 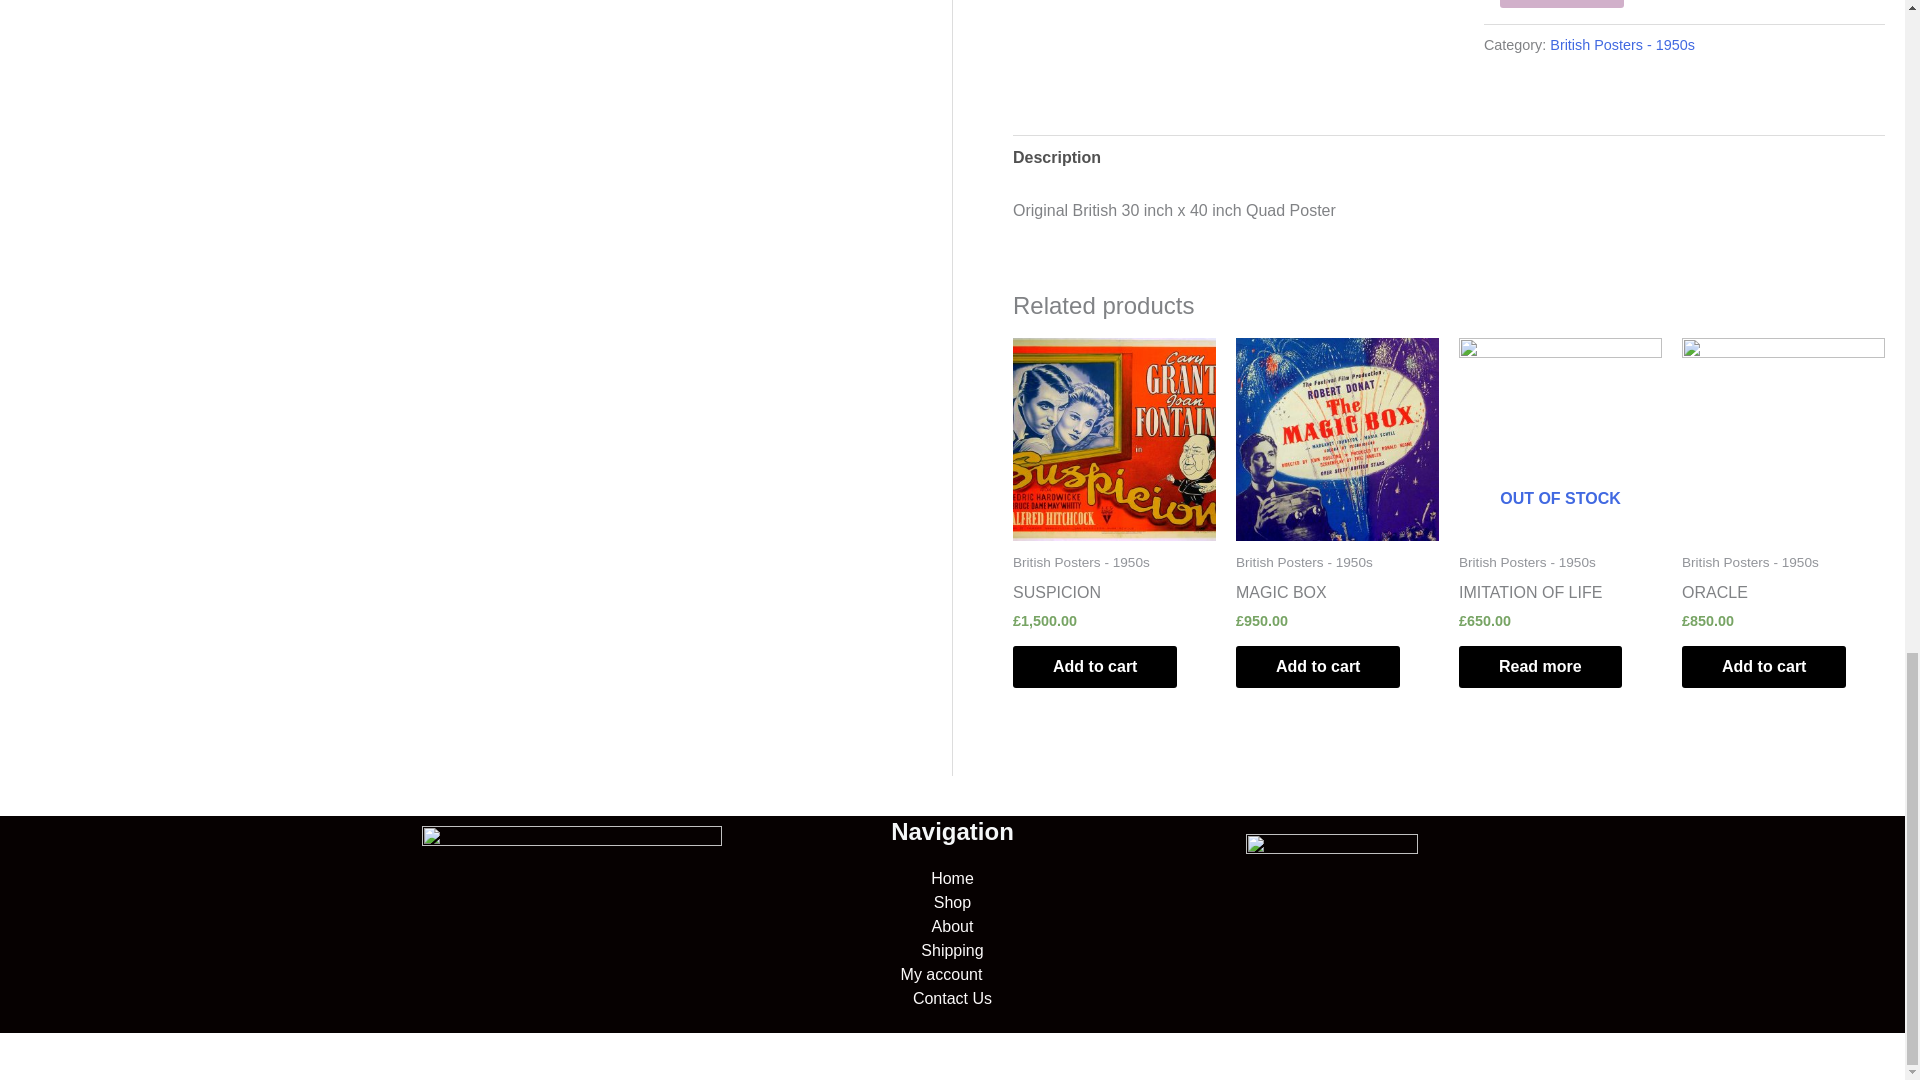 What do you see at coordinates (1094, 666) in the screenshot?
I see `Add to cart` at bounding box center [1094, 666].